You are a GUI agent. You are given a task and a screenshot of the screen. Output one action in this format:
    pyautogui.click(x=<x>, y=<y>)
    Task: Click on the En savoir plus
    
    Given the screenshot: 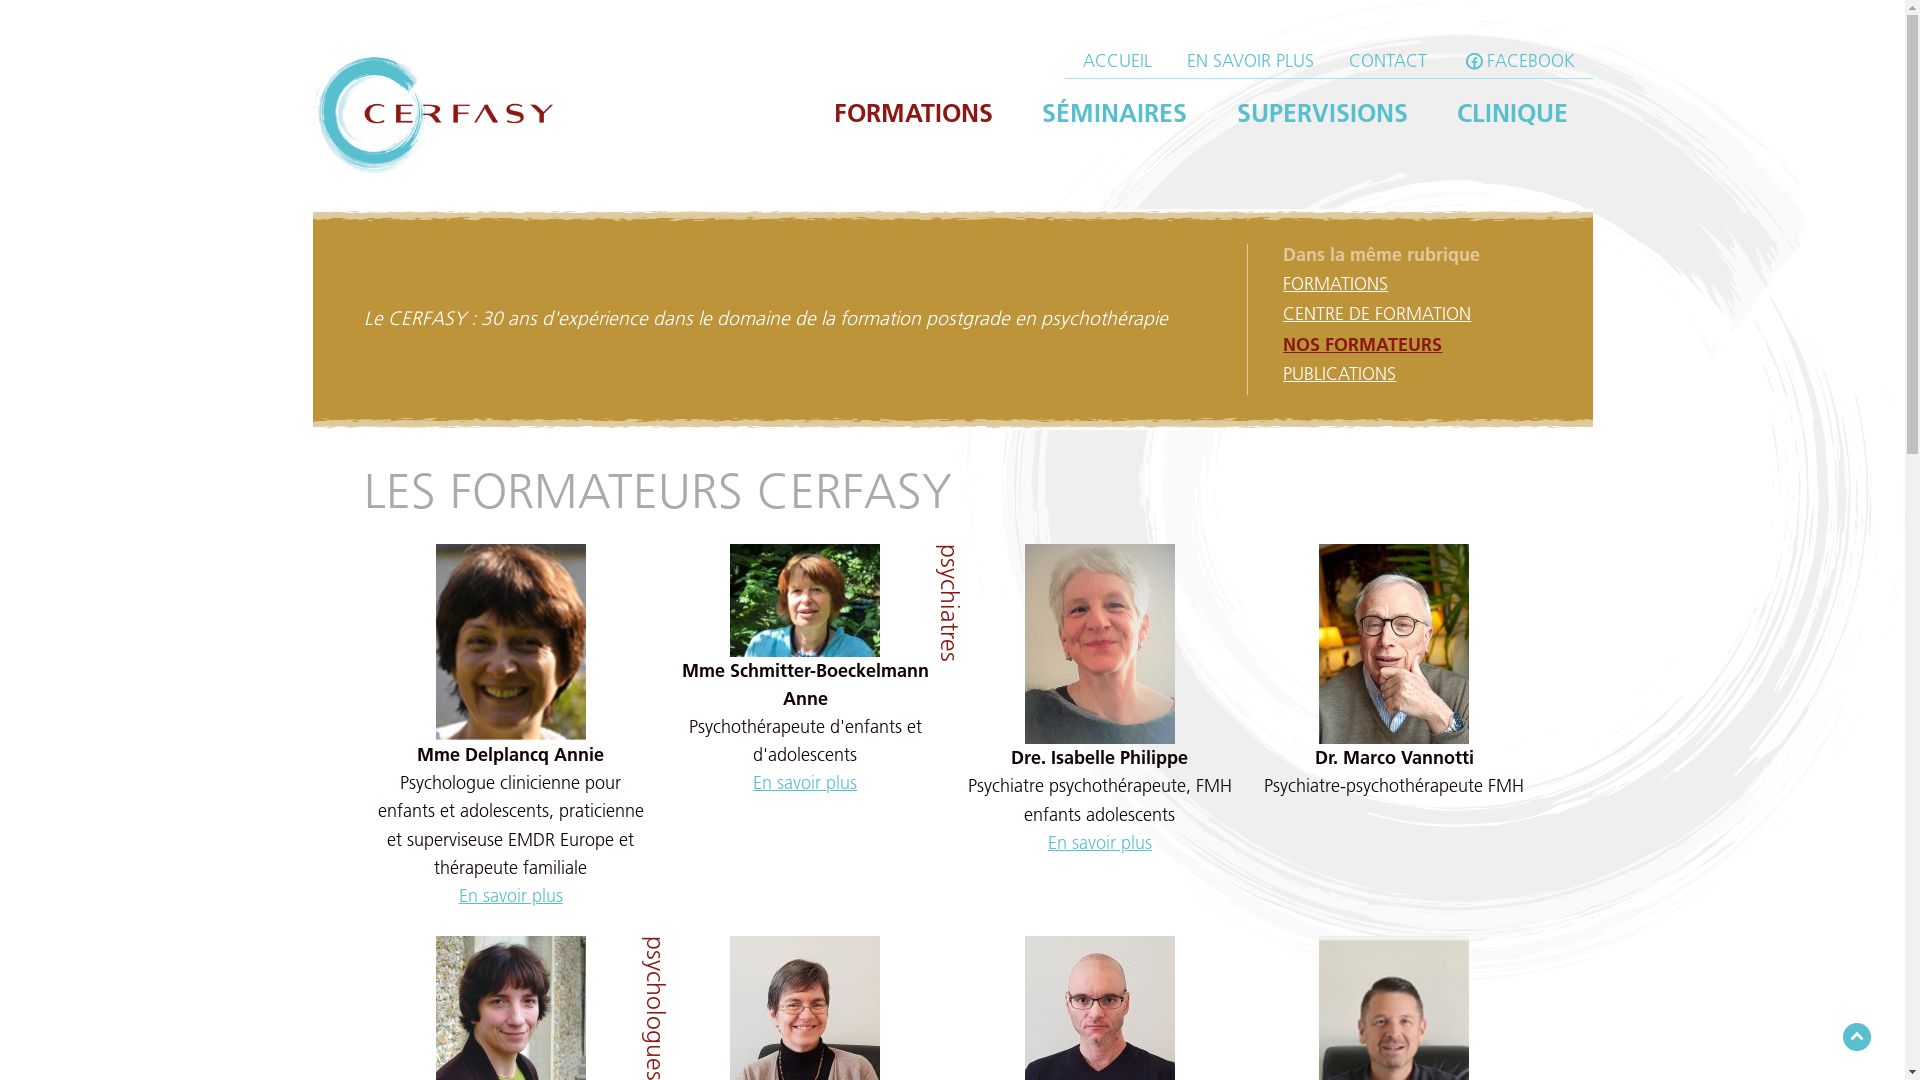 What is the action you would take?
    pyautogui.click(x=511, y=896)
    